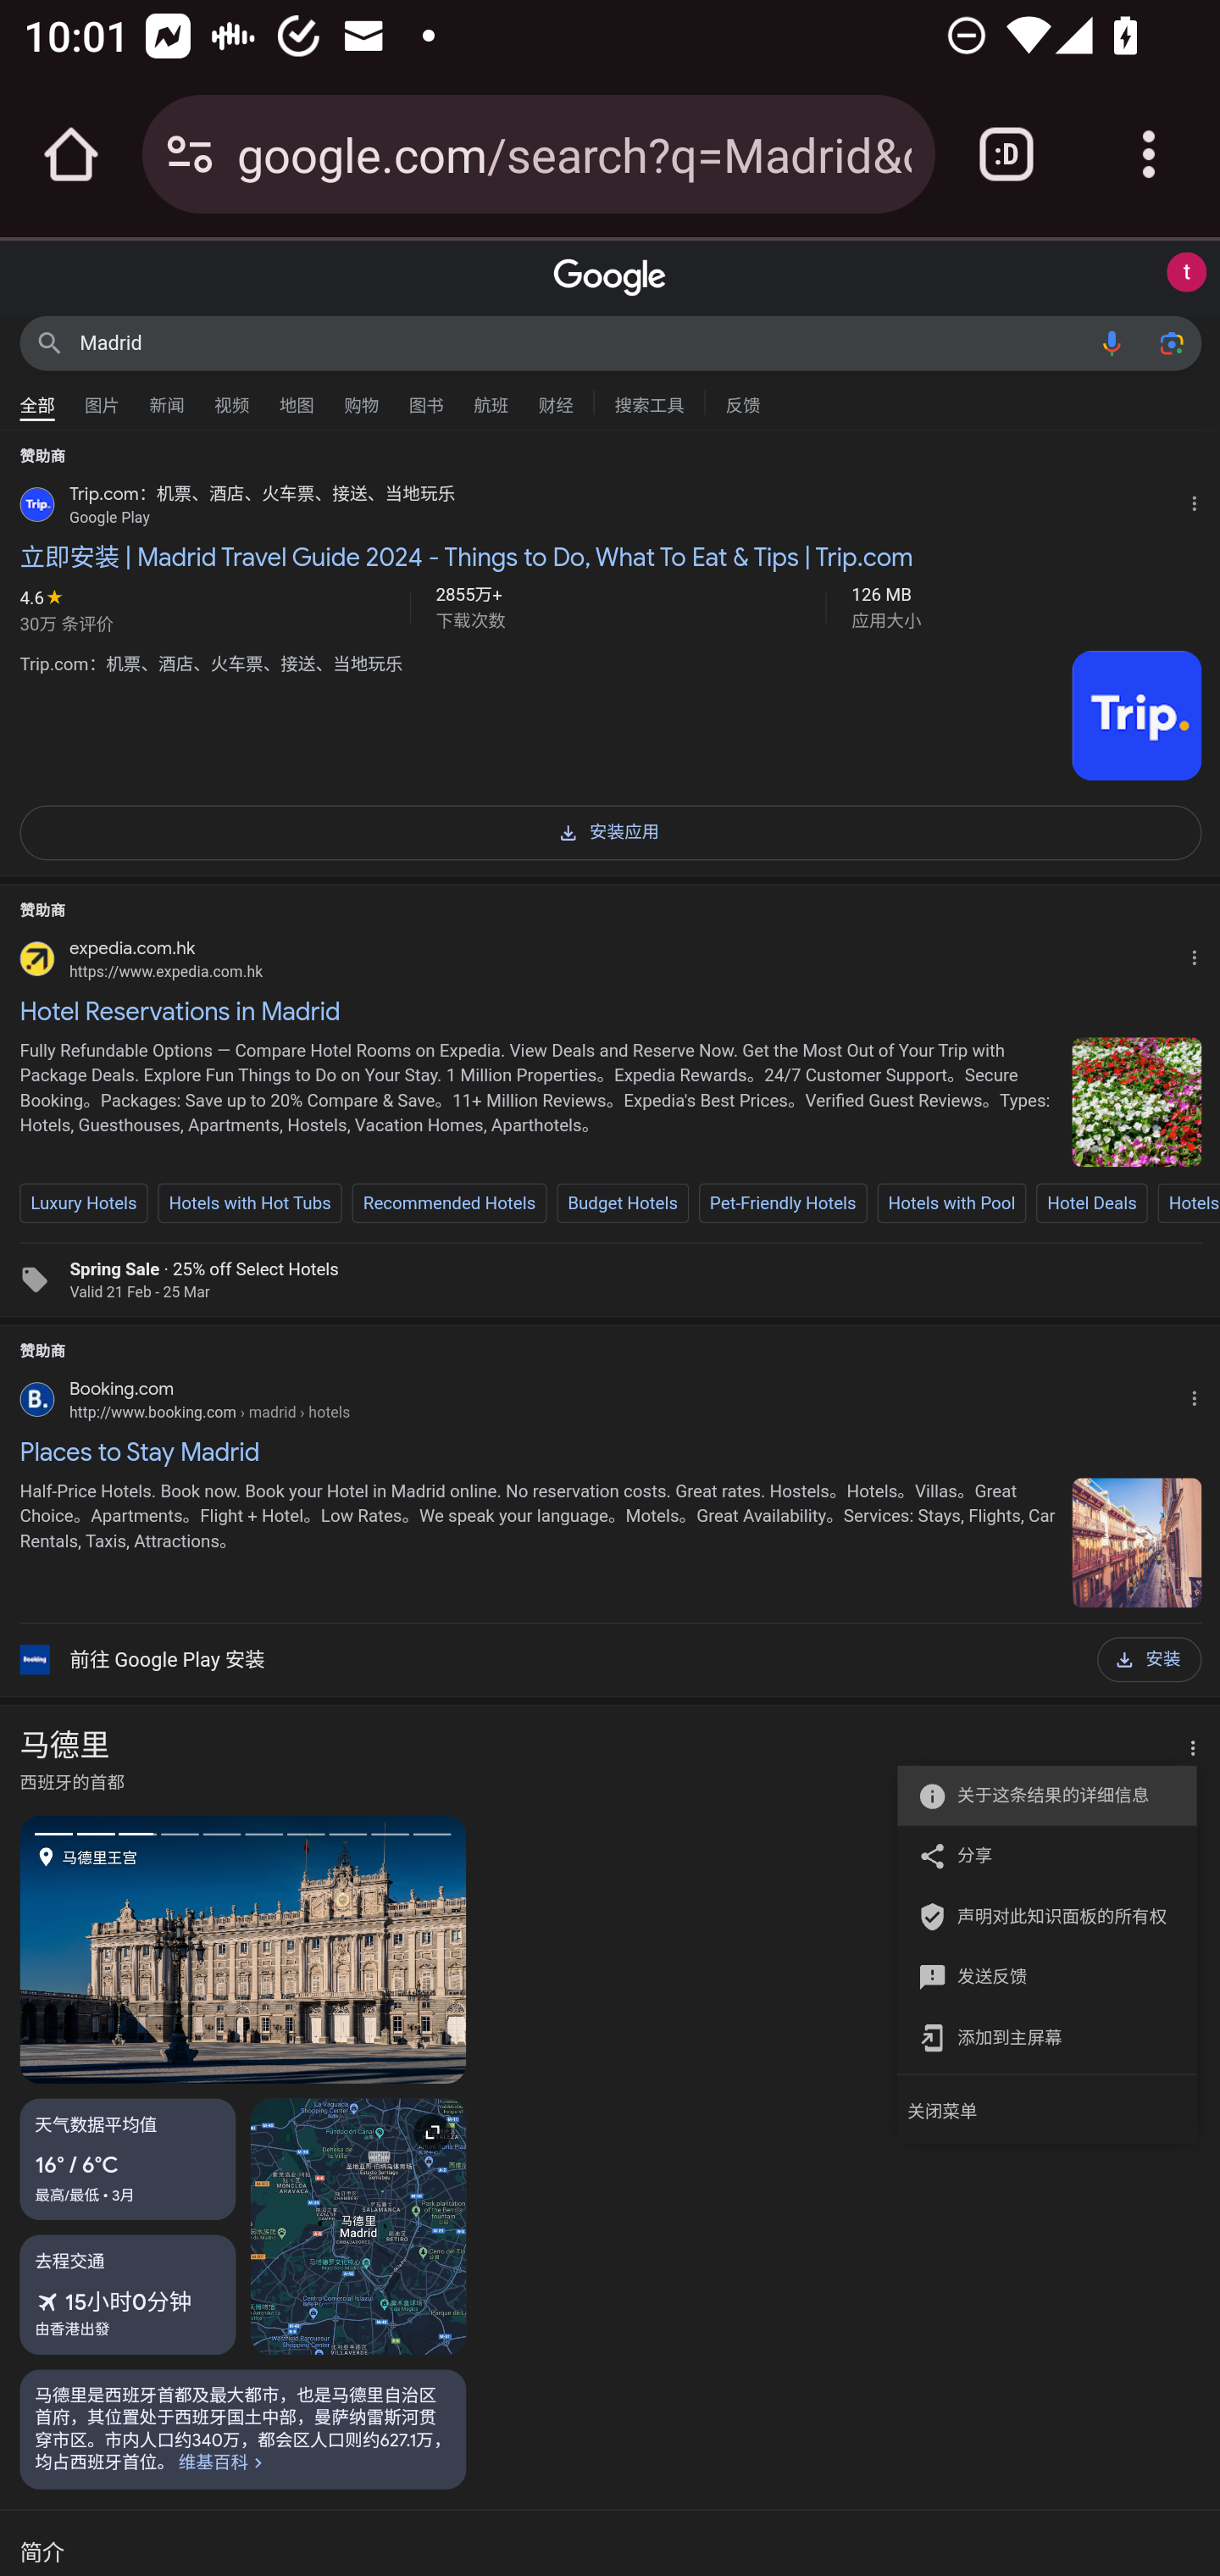 This screenshot has height=2576, width=1220. Describe the element at coordinates (297, 397) in the screenshot. I see `地图` at that location.